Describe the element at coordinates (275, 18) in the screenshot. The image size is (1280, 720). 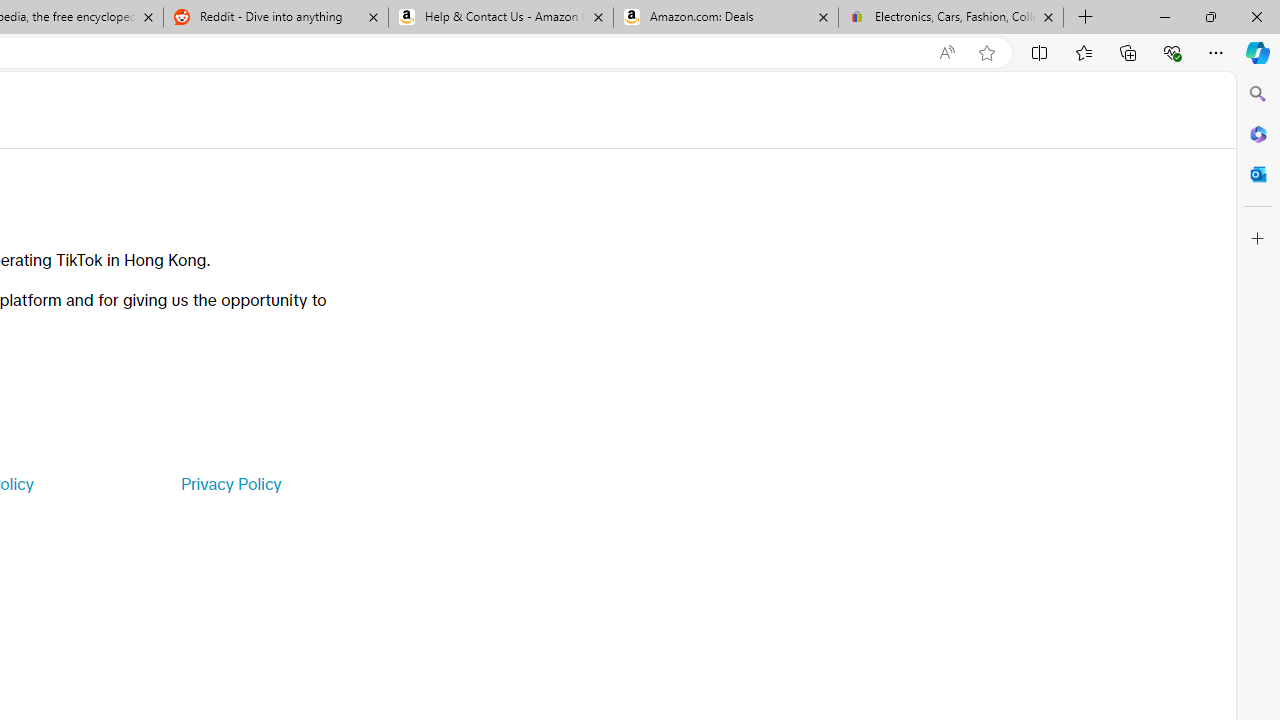
I see `Reddit - Dive into anything` at that location.